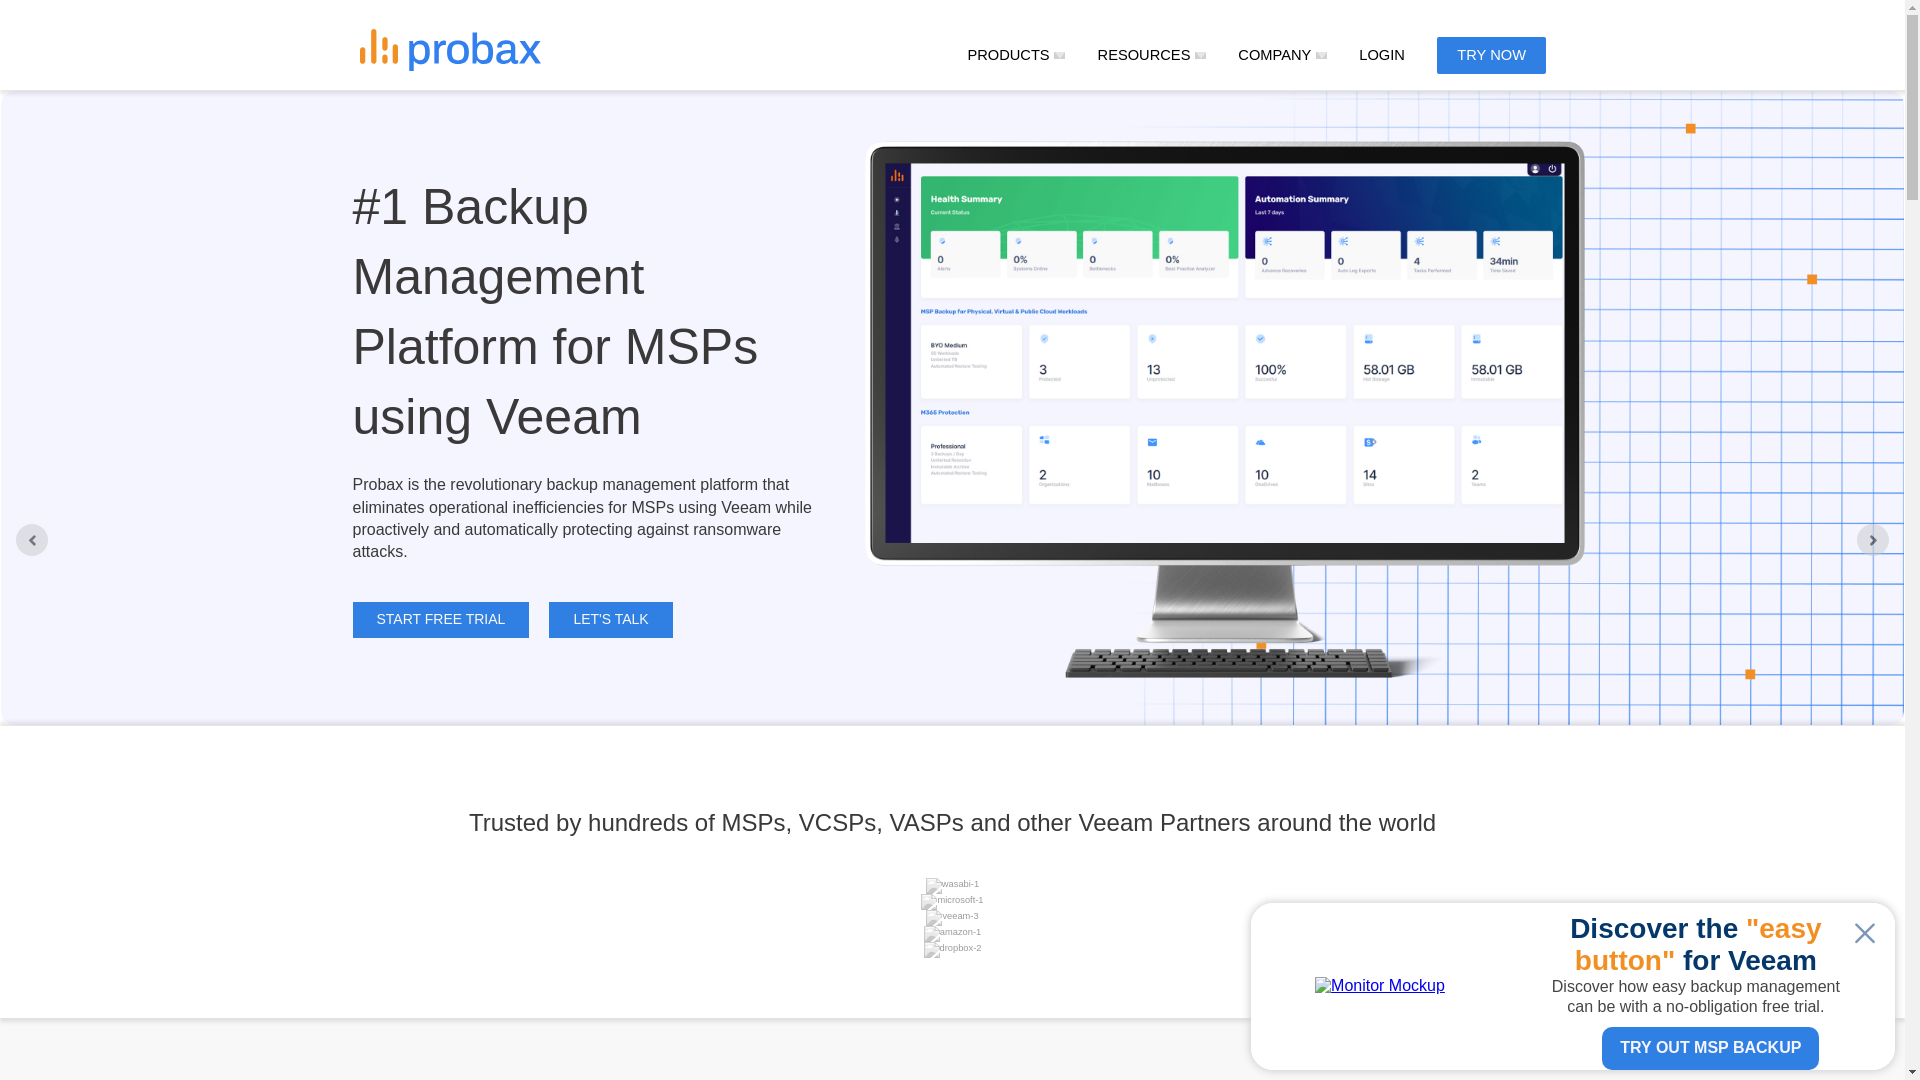  What do you see at coordinates (1200, 55) in the screenshot?
I see `Show submenu for Resources` at bounding box center [1200, 55].